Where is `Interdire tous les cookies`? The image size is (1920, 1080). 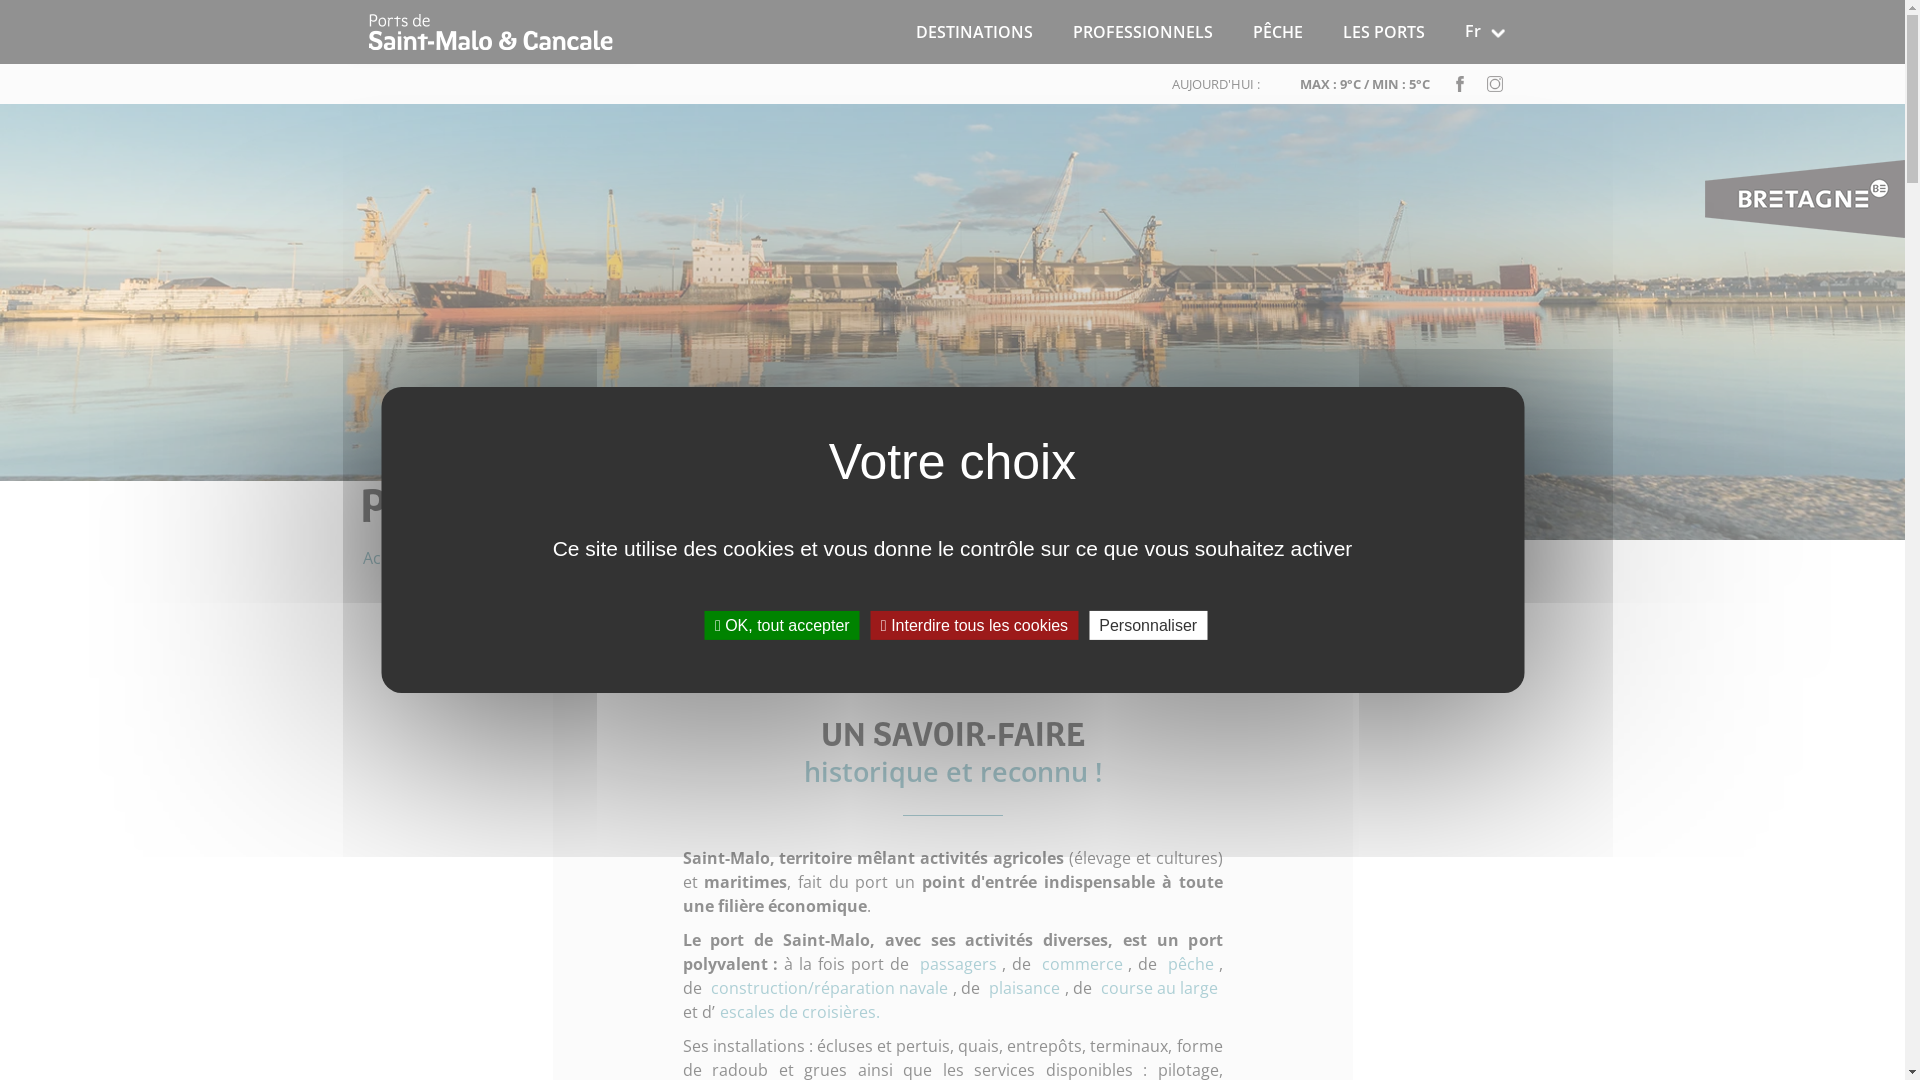
Interdire tous les cookies is located at coordinates (974, 626).